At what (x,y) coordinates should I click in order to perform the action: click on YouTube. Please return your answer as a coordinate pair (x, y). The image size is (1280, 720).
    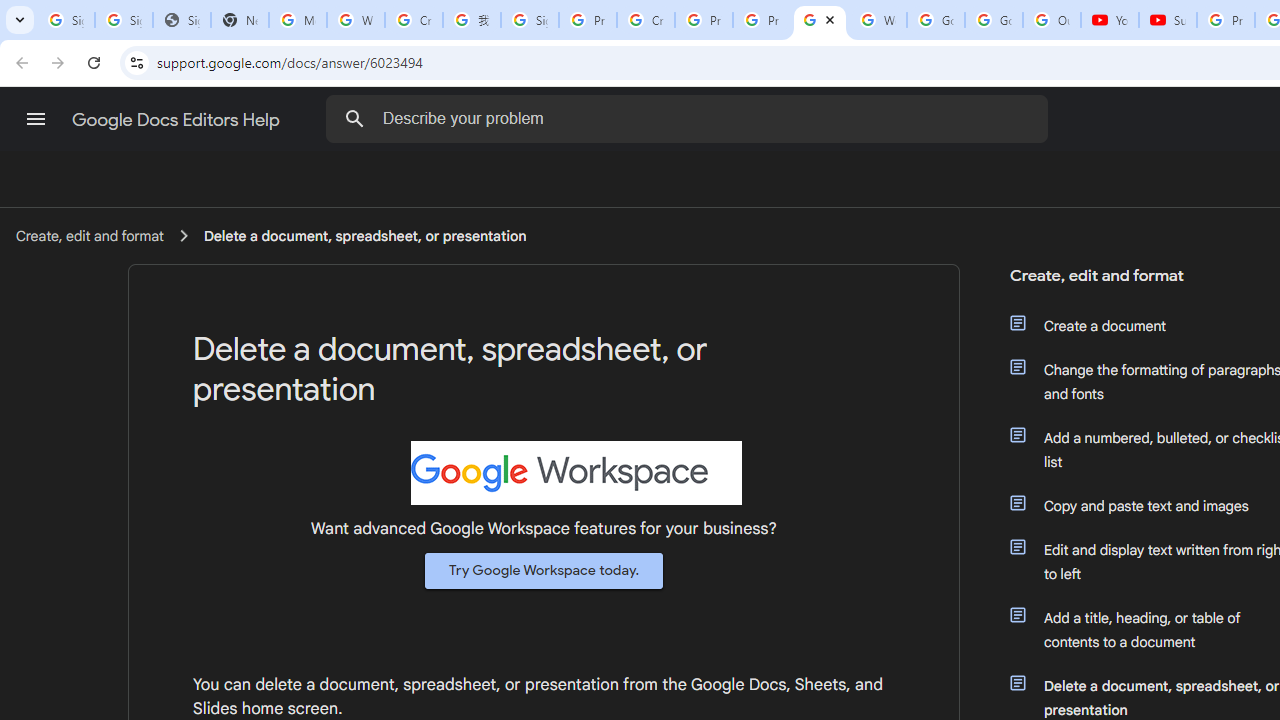
    Looking at the image, I should click on (1110, 20).